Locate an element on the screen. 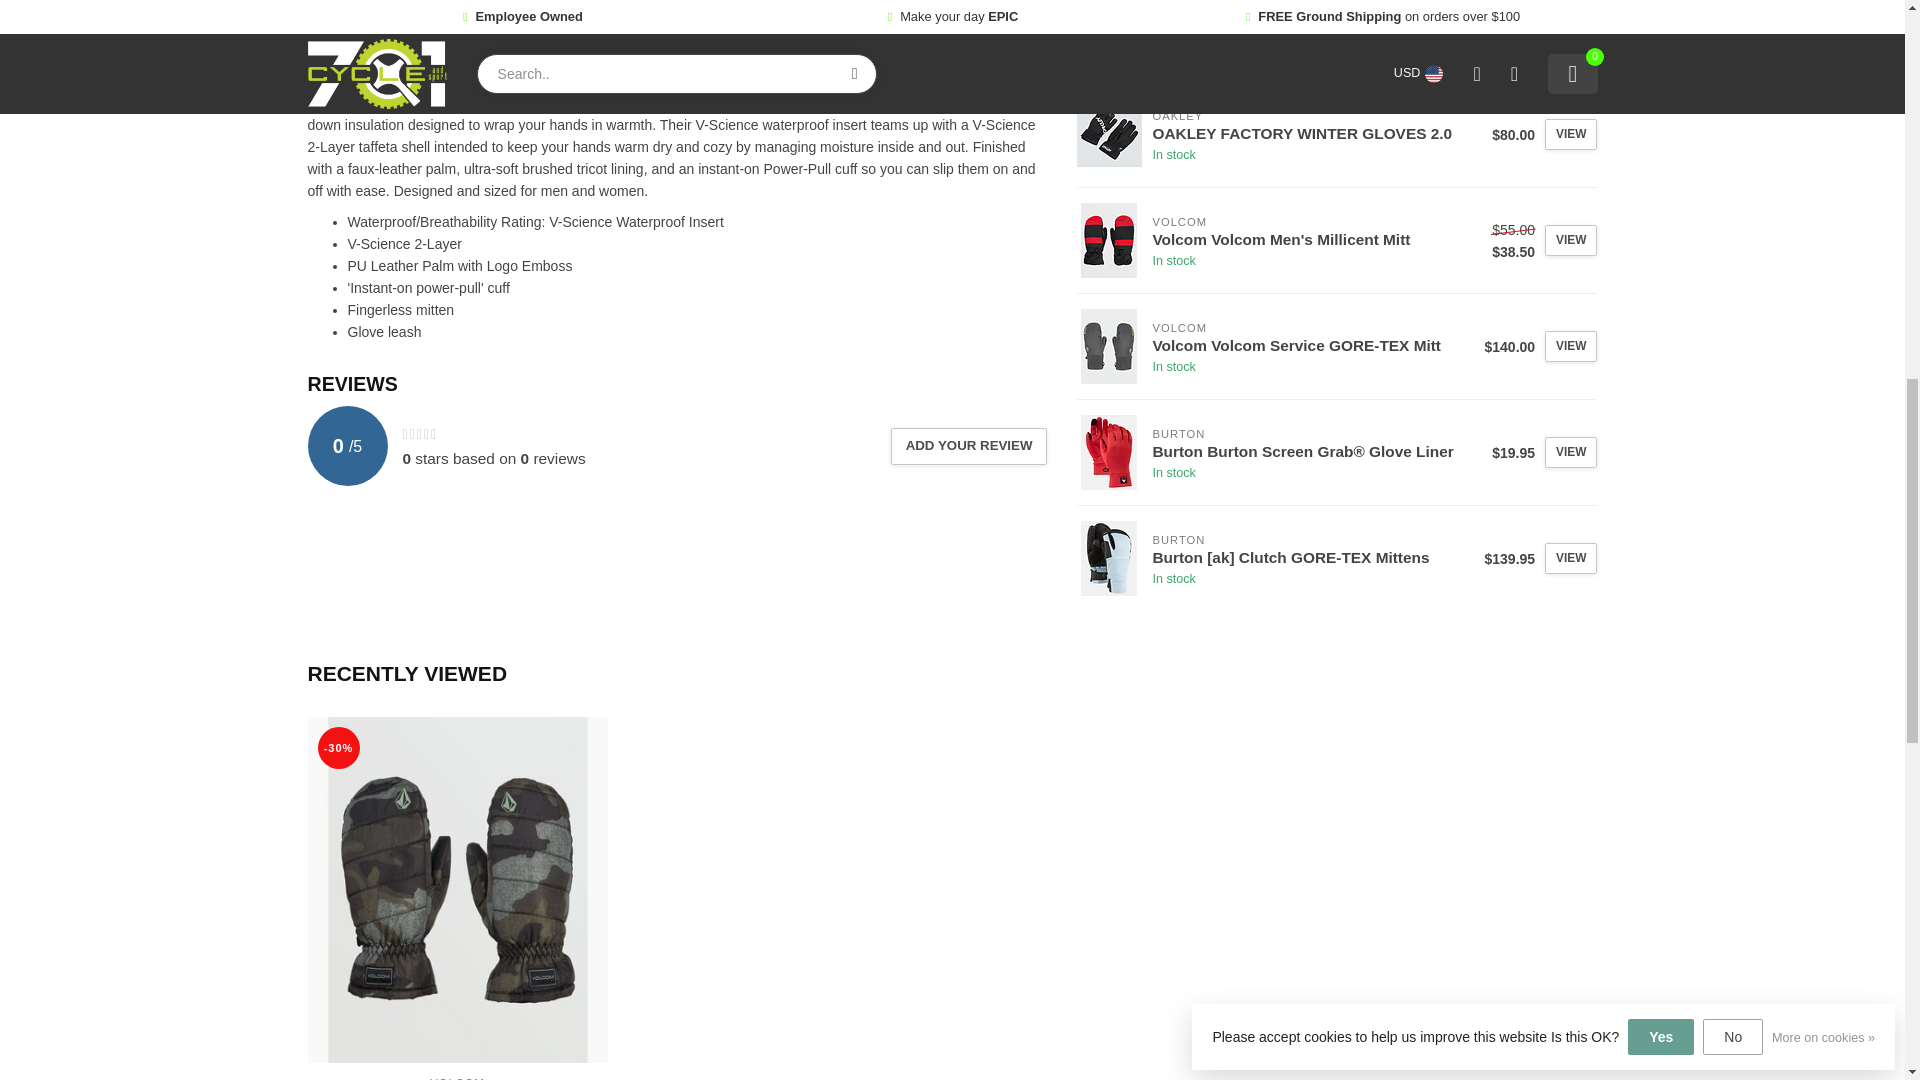 This screenshot has height=1080, width=1920. Volcom Volcom Service GORE-TEX Mitt is located at coordinates (1110, 346).